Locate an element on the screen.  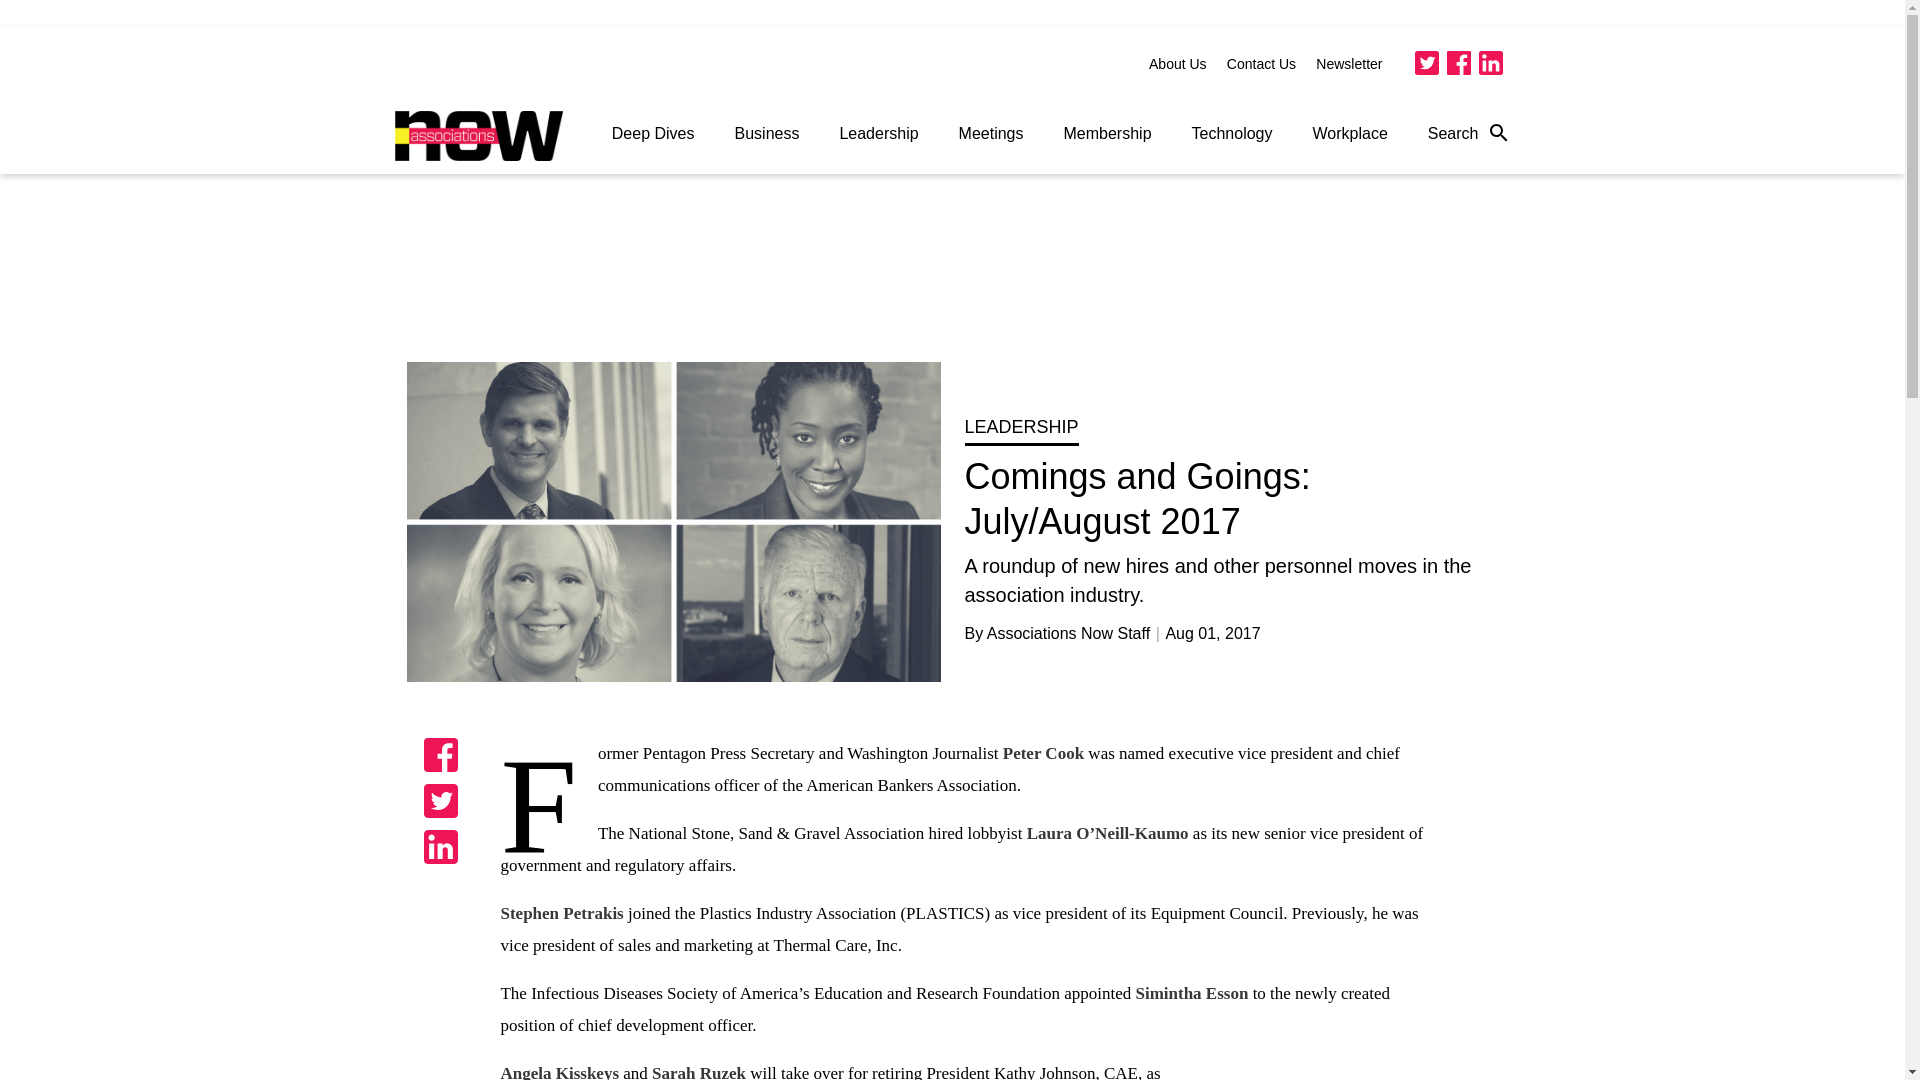
Share is located at coordinates (441, 754).